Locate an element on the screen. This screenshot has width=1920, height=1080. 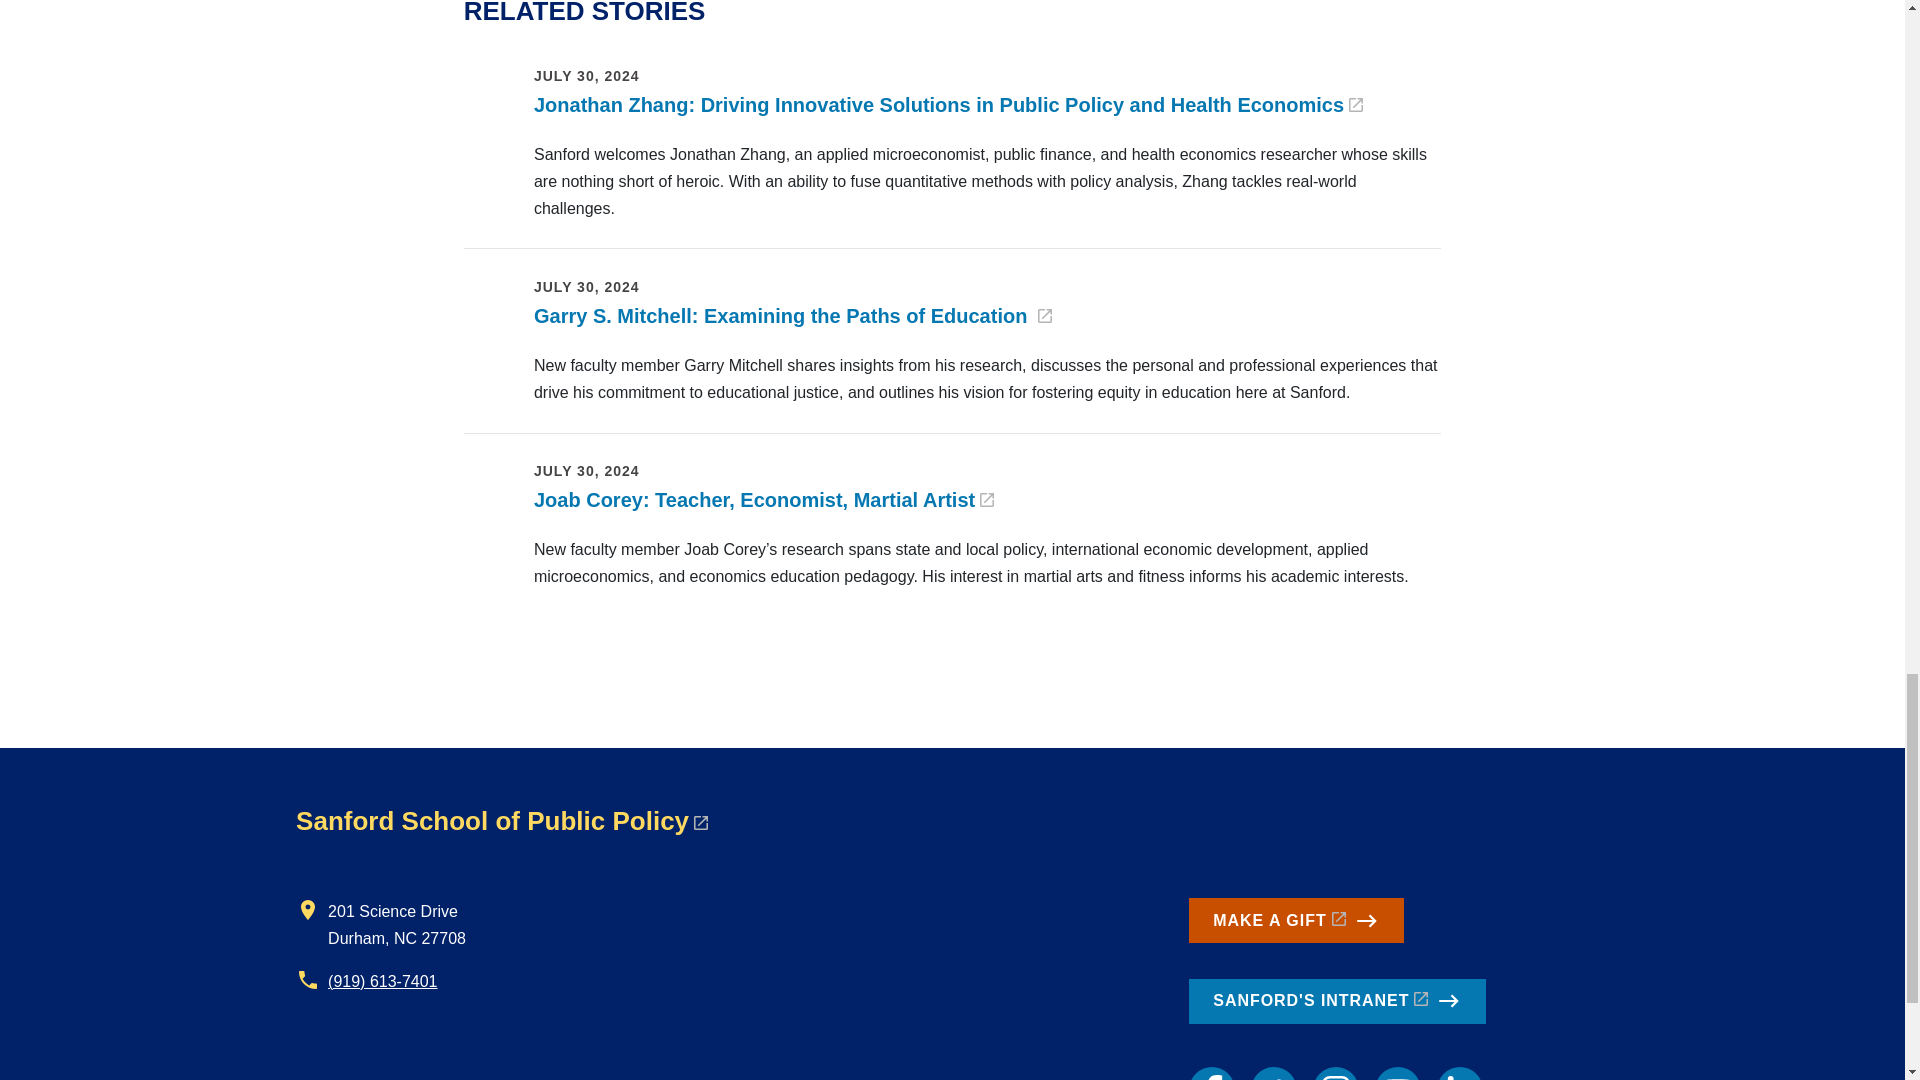
Instagram link is located at coordinates (1336, 1074).